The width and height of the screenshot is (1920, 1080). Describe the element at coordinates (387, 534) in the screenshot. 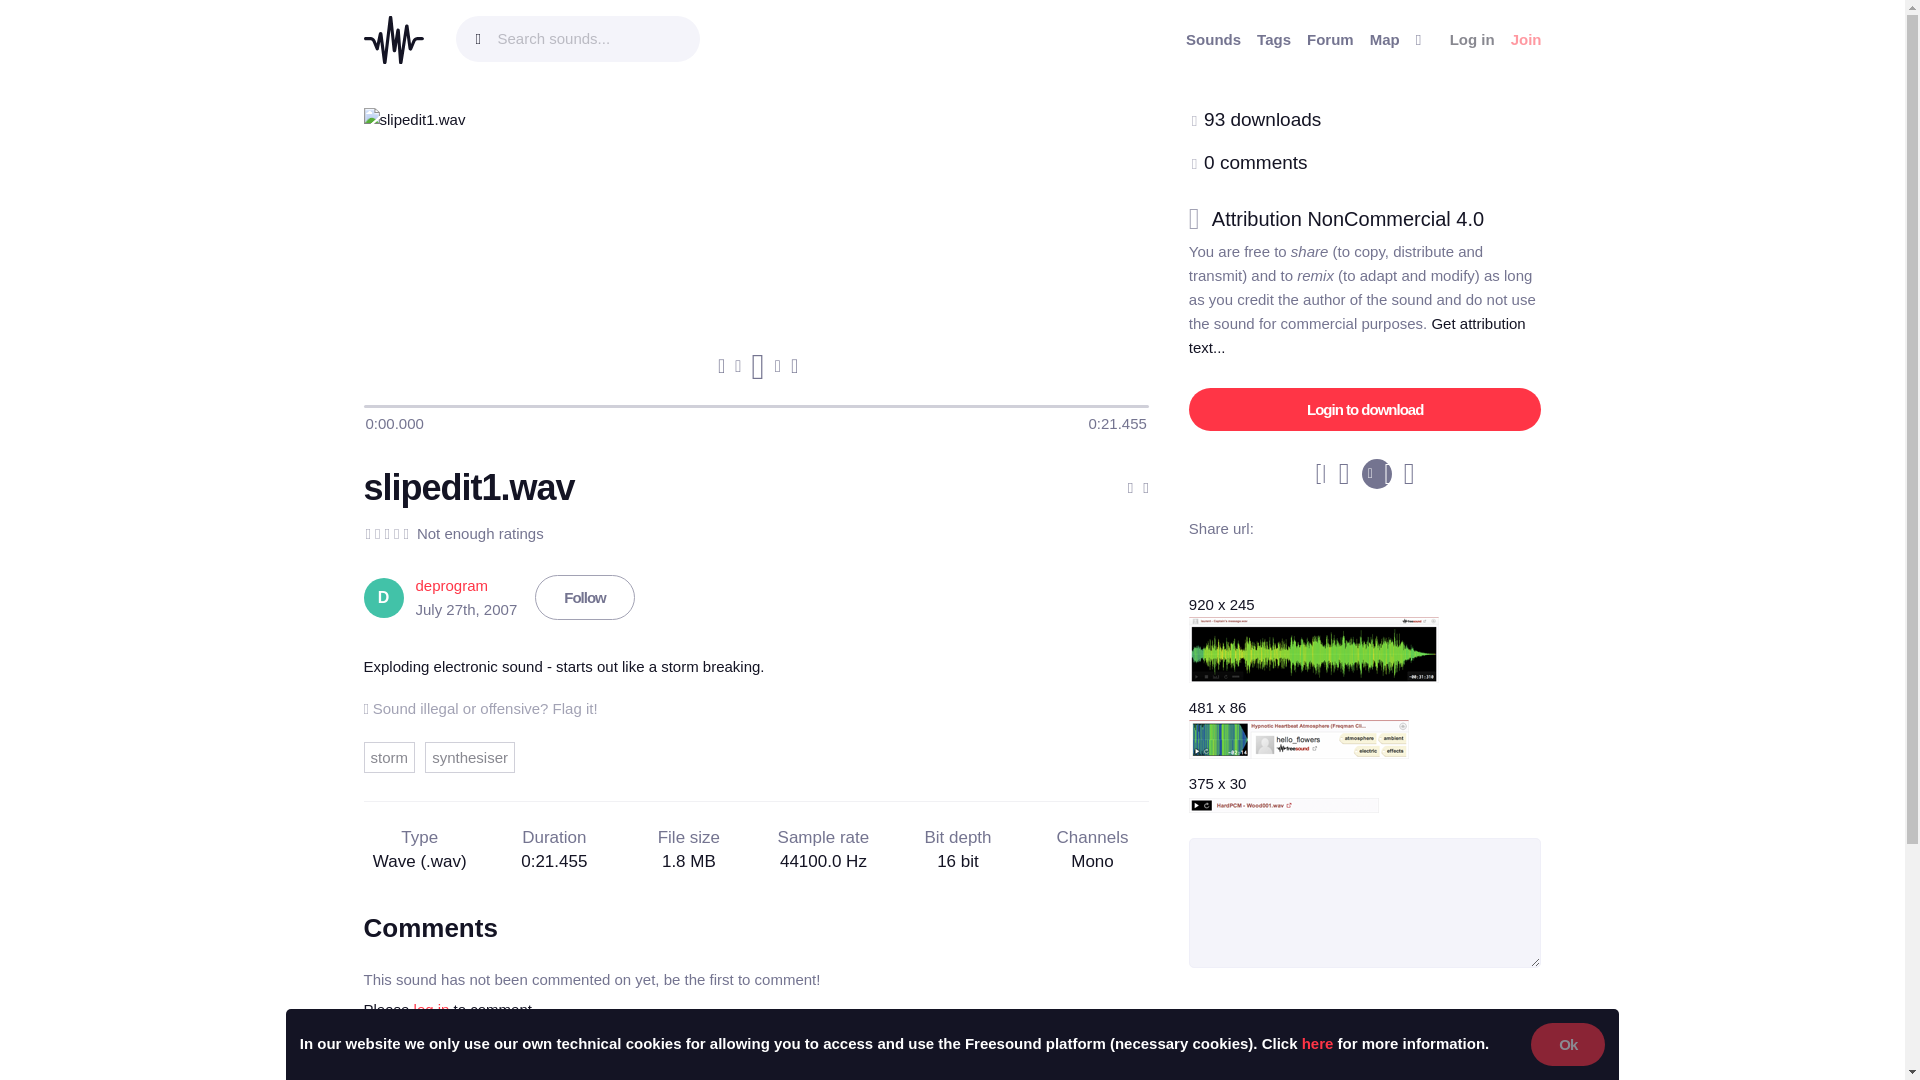

I see `Average rating not shown as there are not enough ratings` at that location.